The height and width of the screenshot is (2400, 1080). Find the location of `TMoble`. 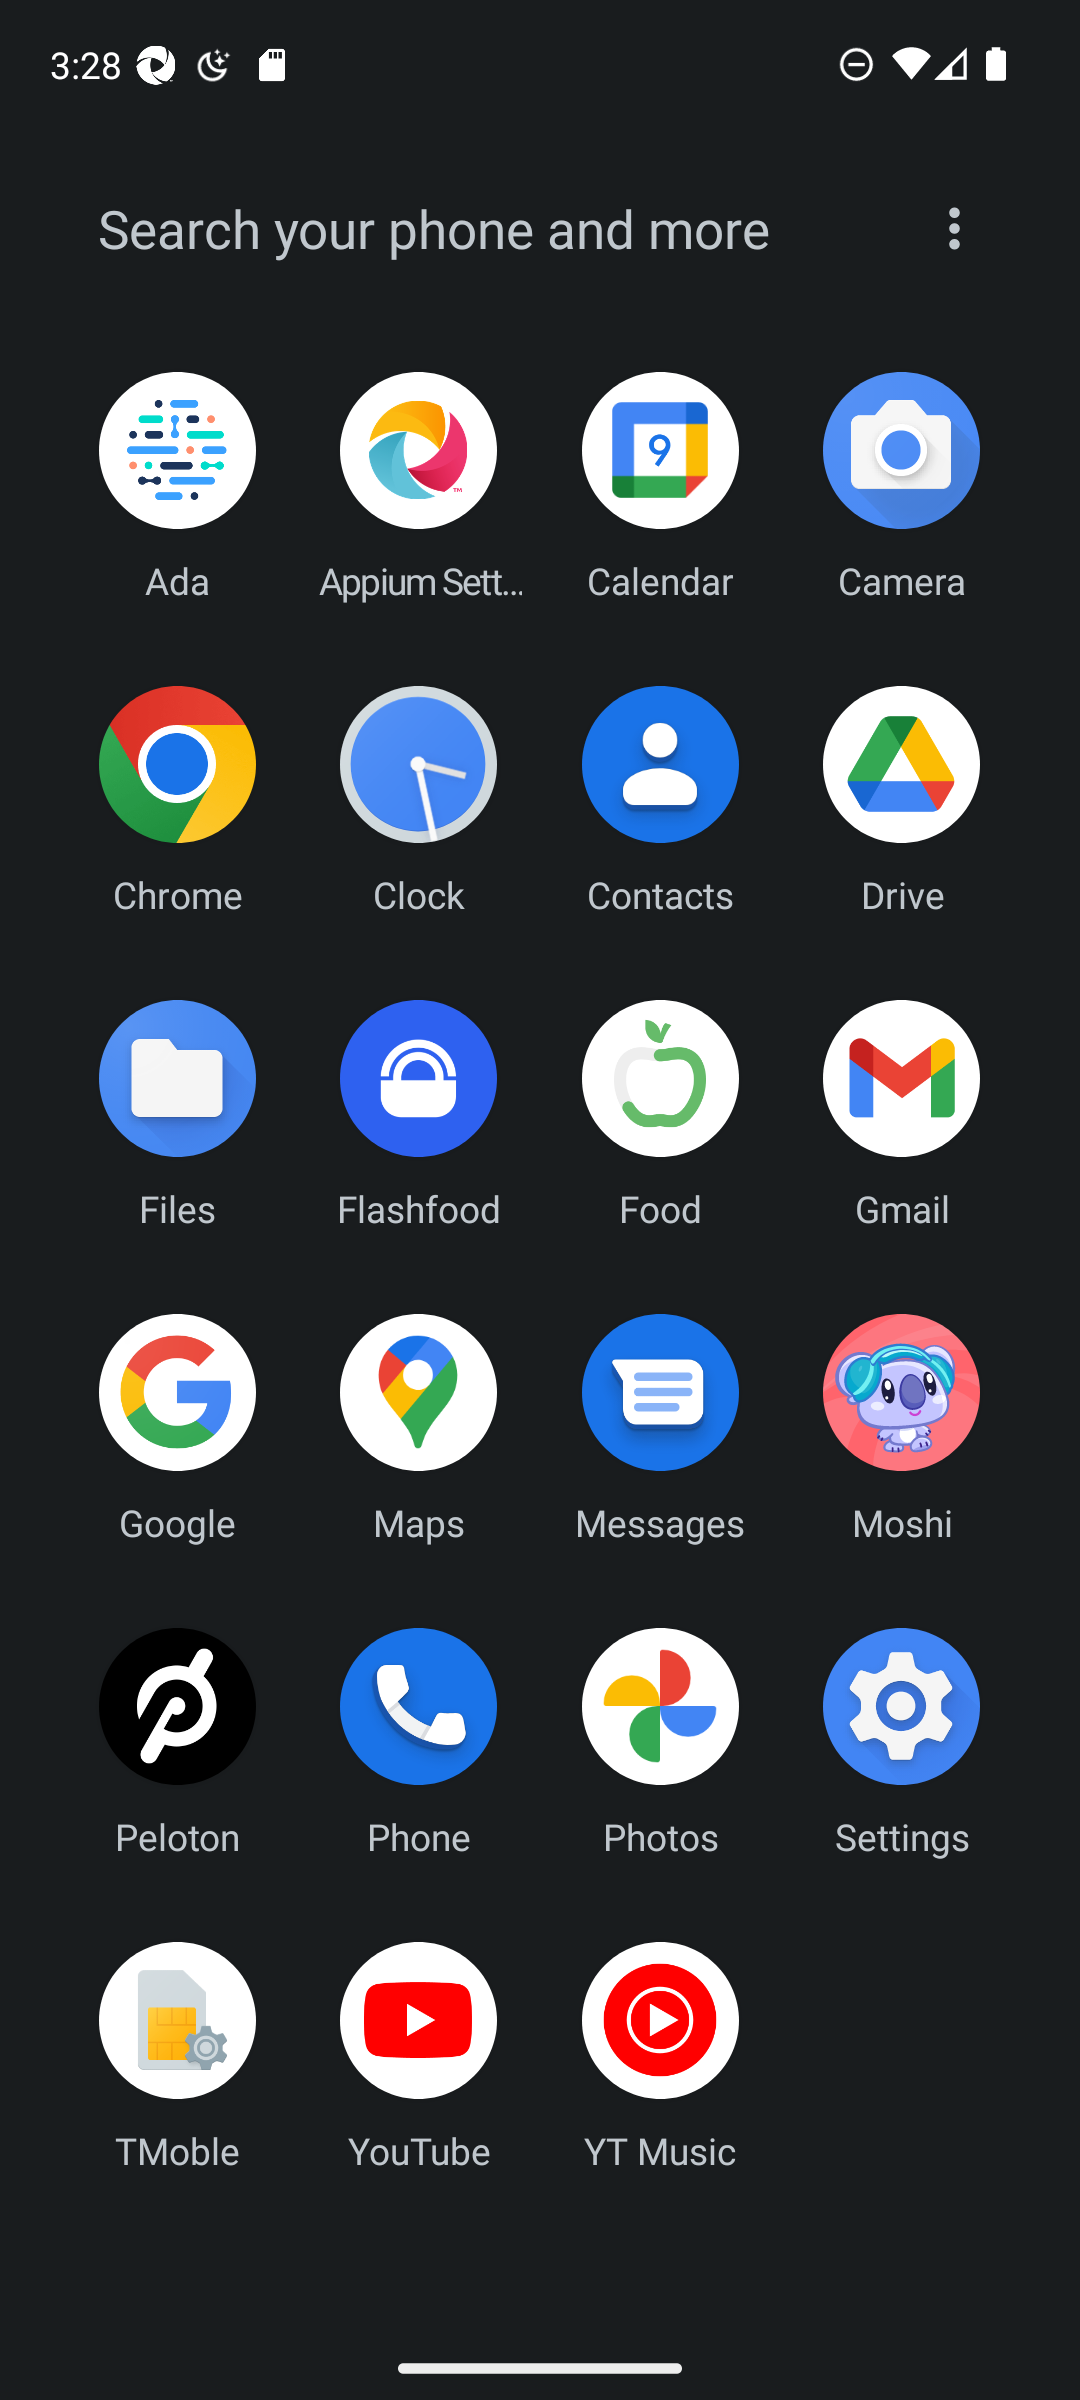

TMoble is located at coordinates (178, 2055).